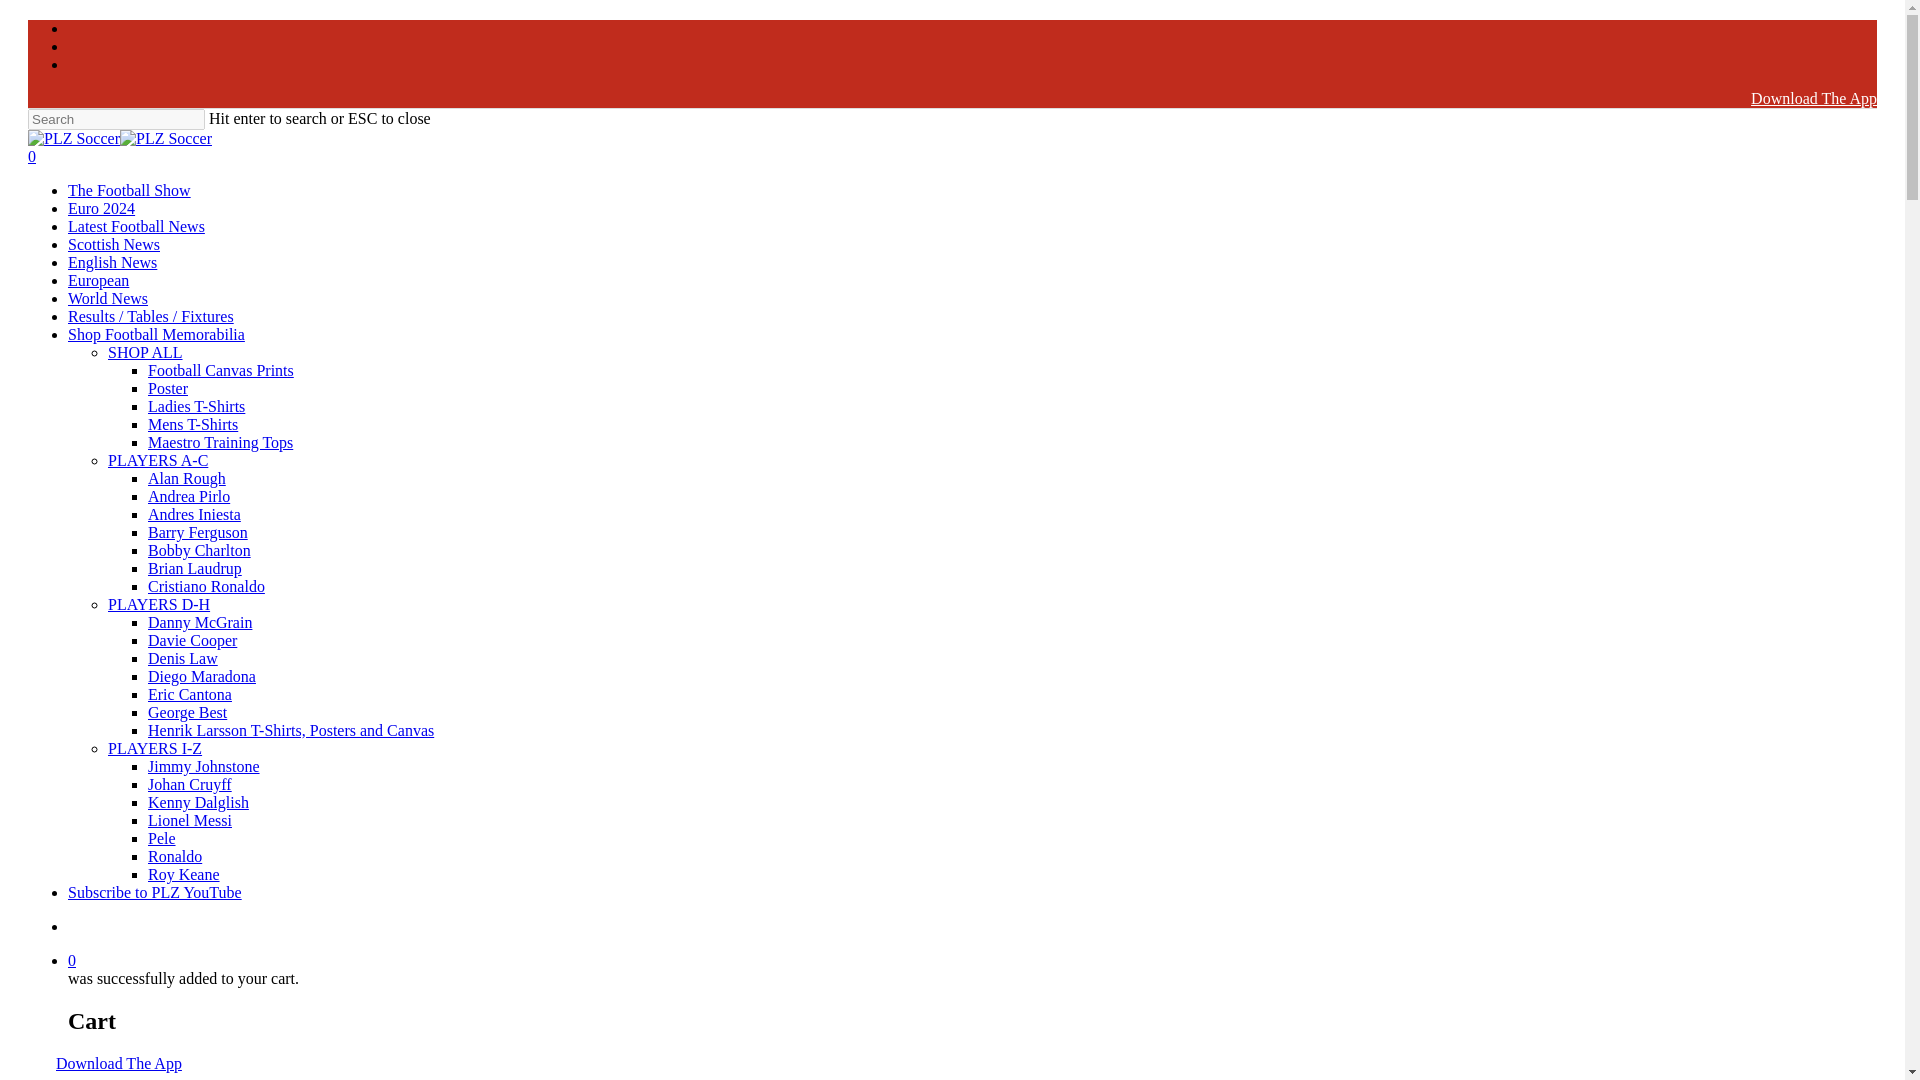 The image size is (1920, 1080). I want to click on SHOP ALL, so click(144, 352).